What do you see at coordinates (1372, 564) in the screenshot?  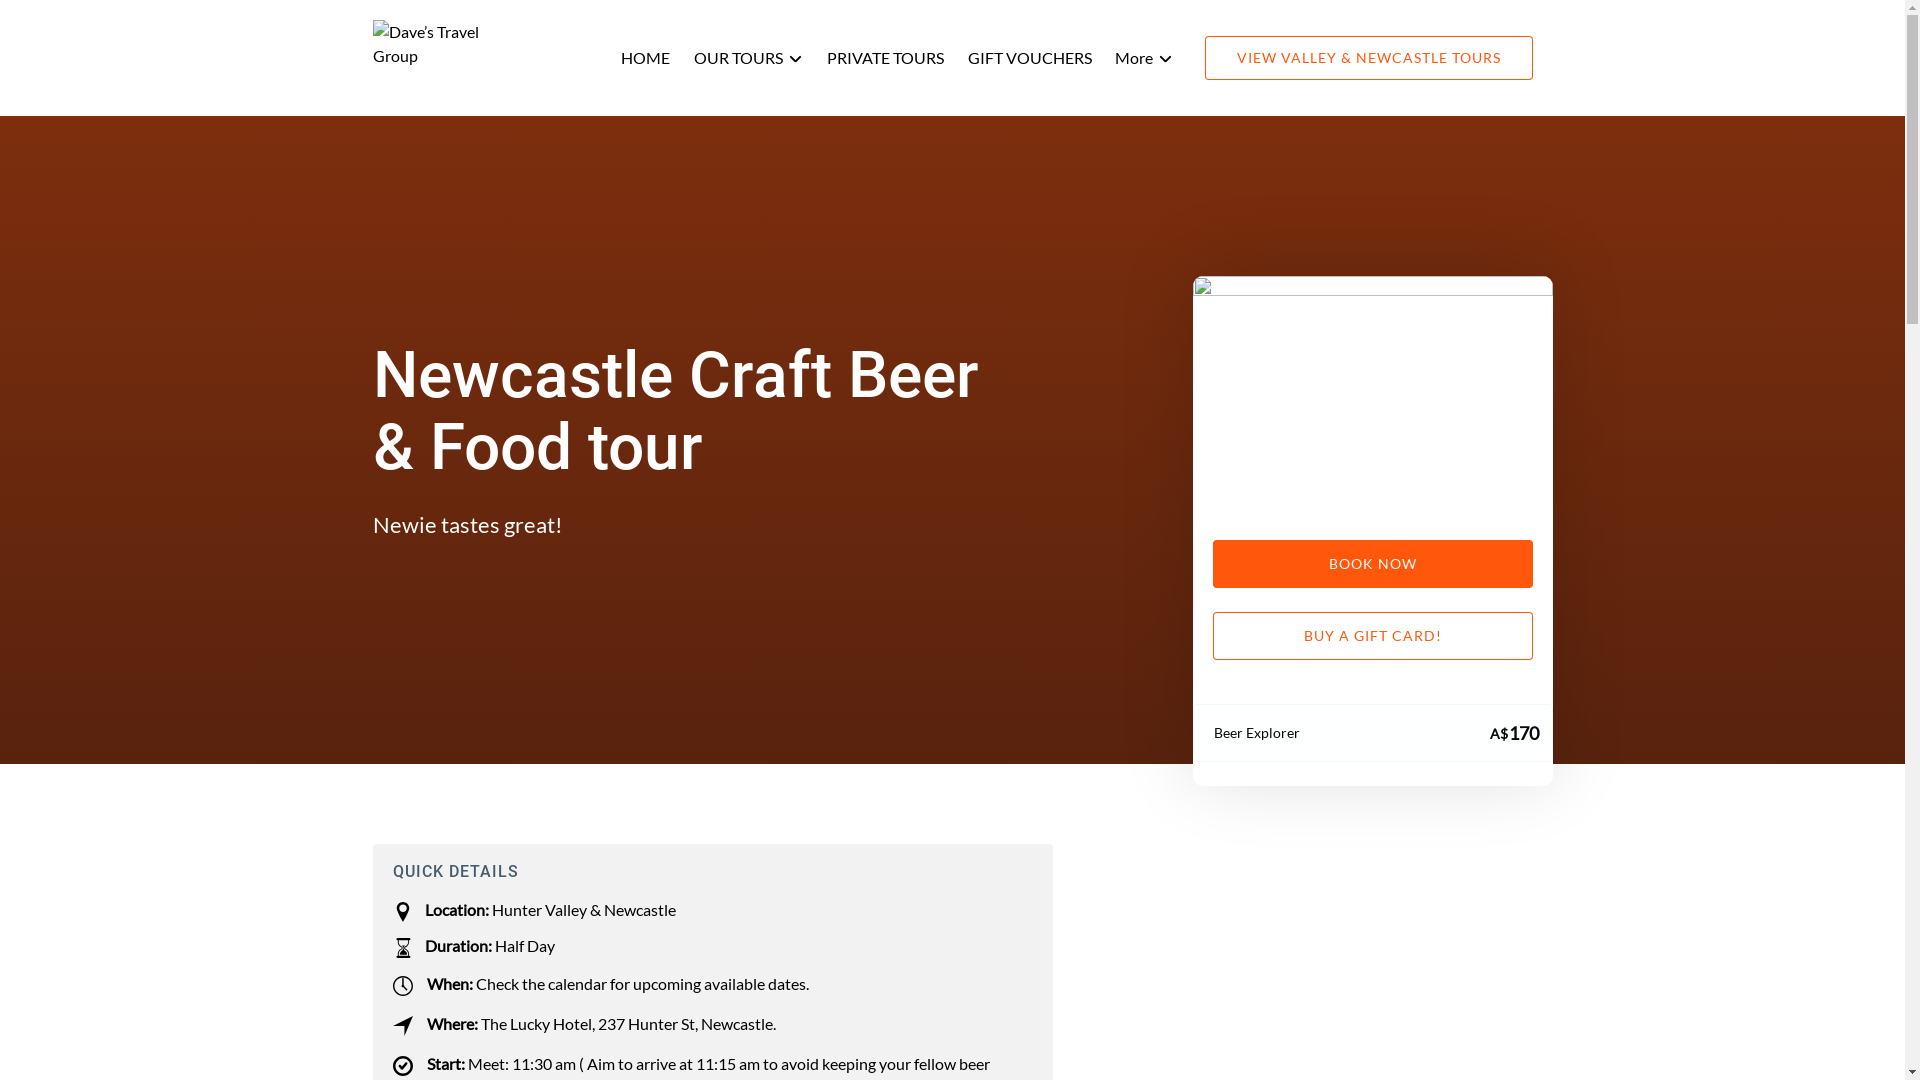 I see `BOOK NOW` at bounding box center [1372, 564].